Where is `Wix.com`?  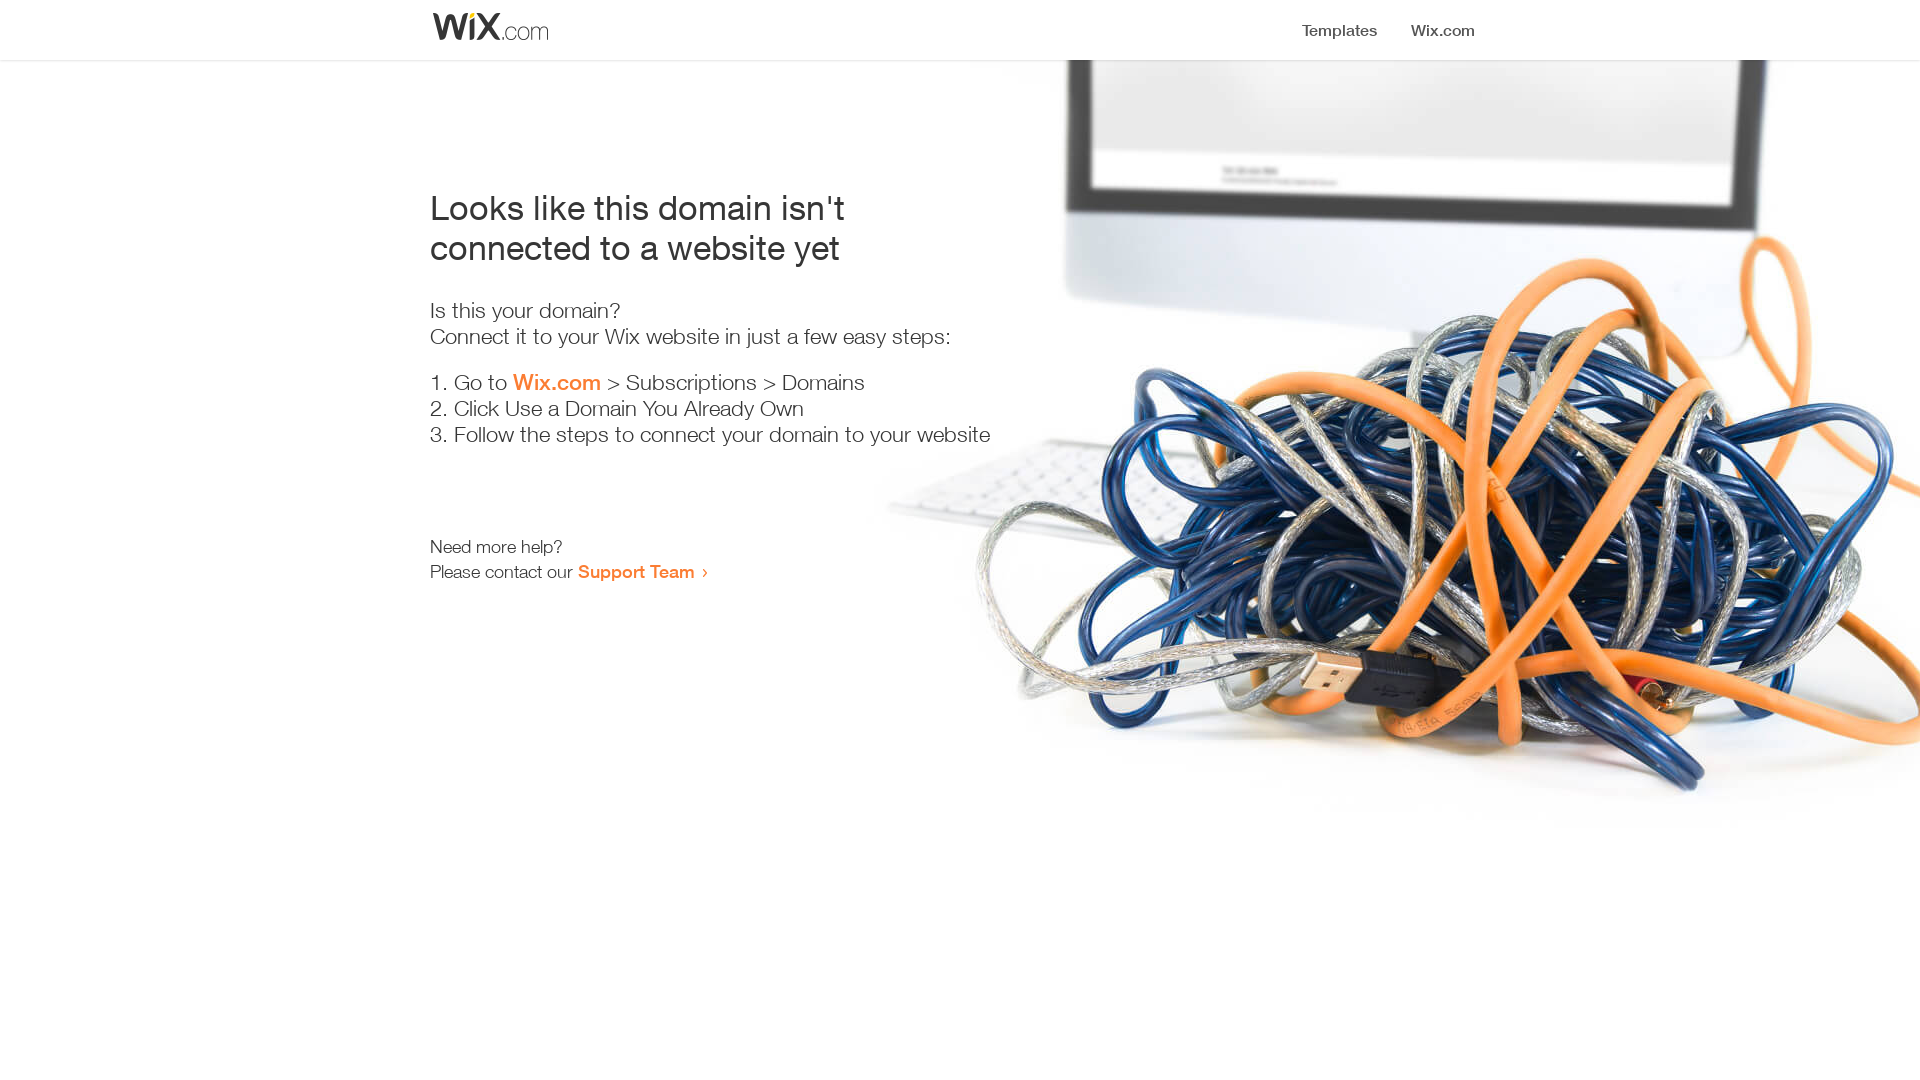
Wix.com is located at coordinates (557, 382).